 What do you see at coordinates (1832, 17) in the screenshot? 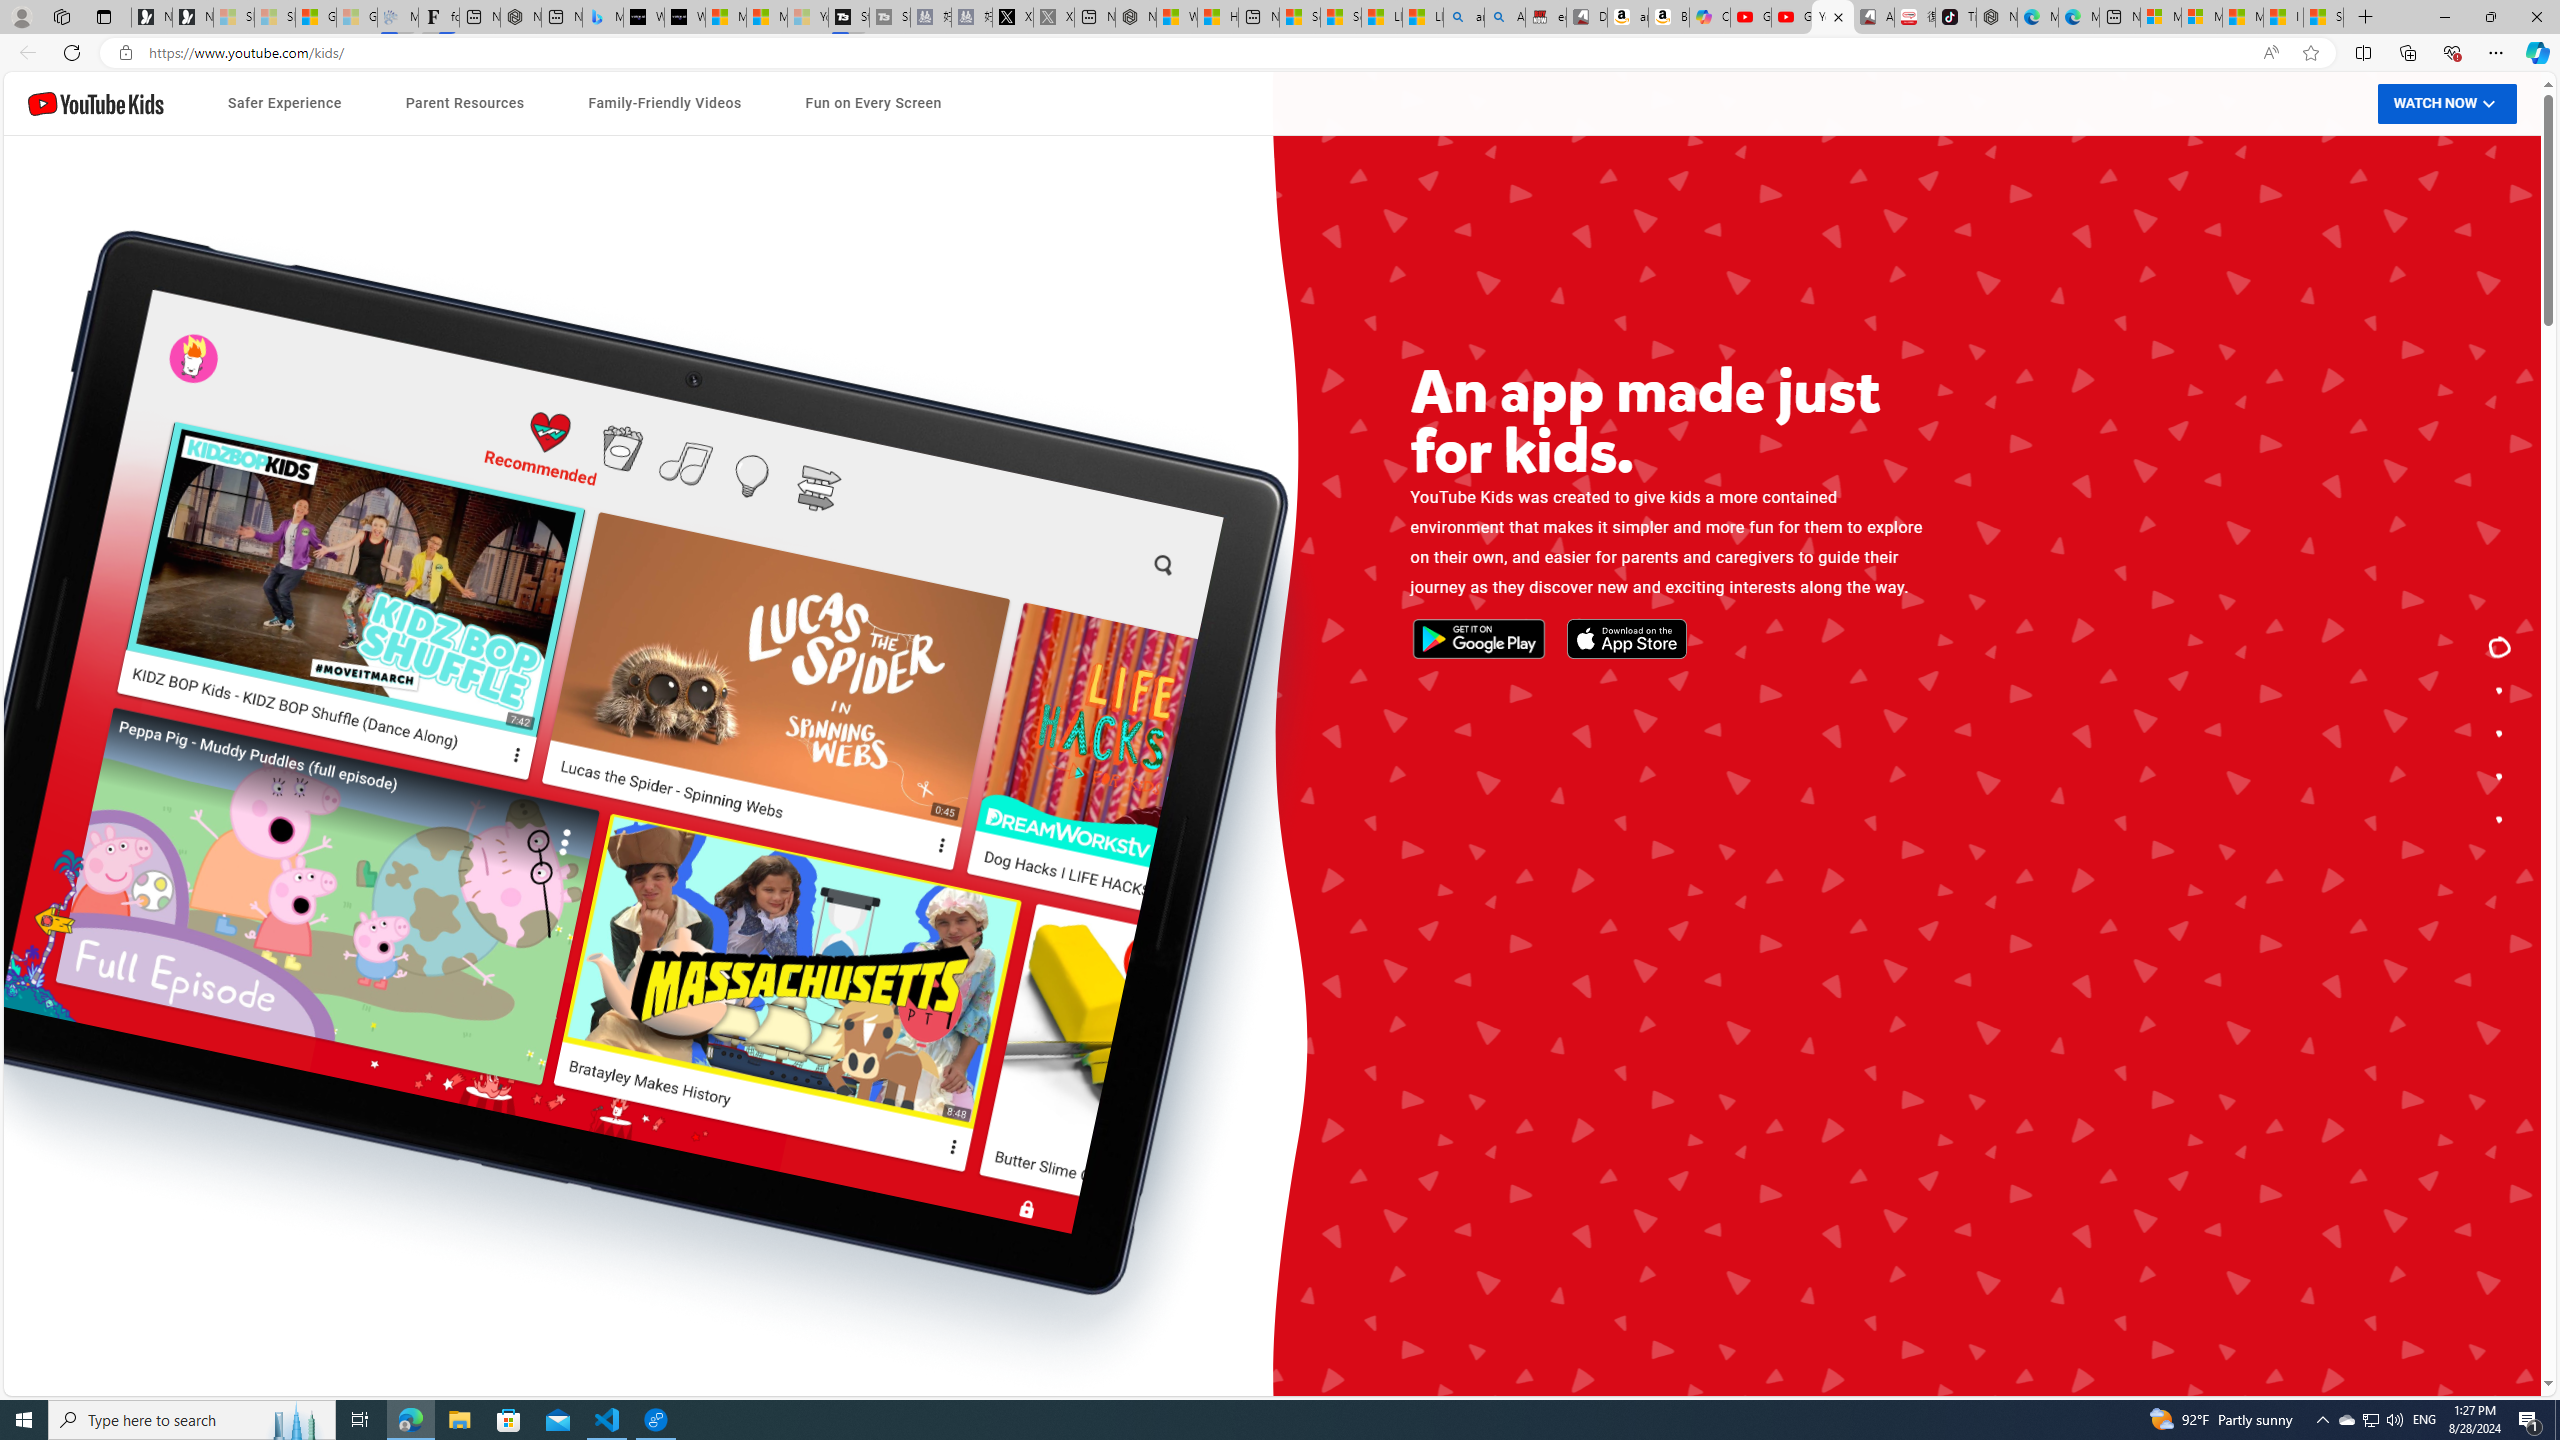
I see `YouTube Kids - An App Created for Kids to Explore Content` at bounding box center [1832, 17].